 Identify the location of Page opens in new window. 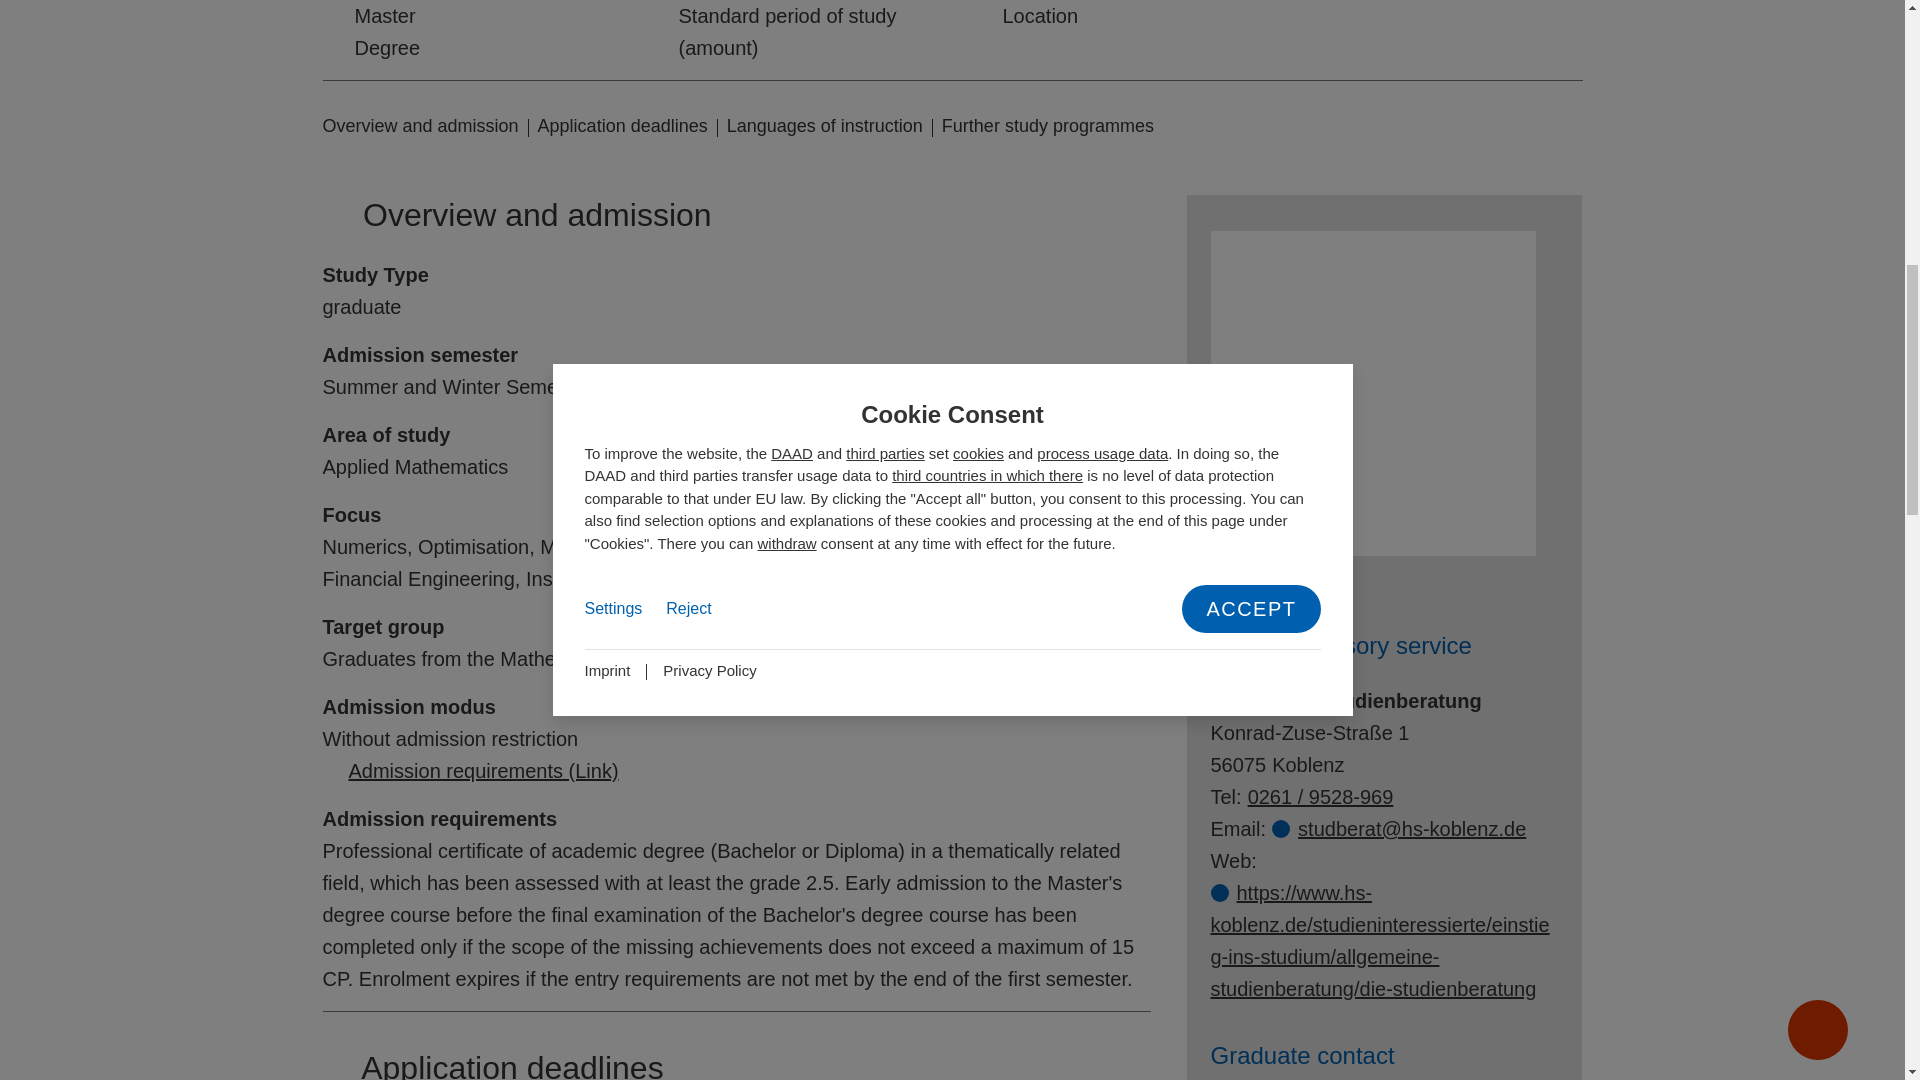
(1255, 580).